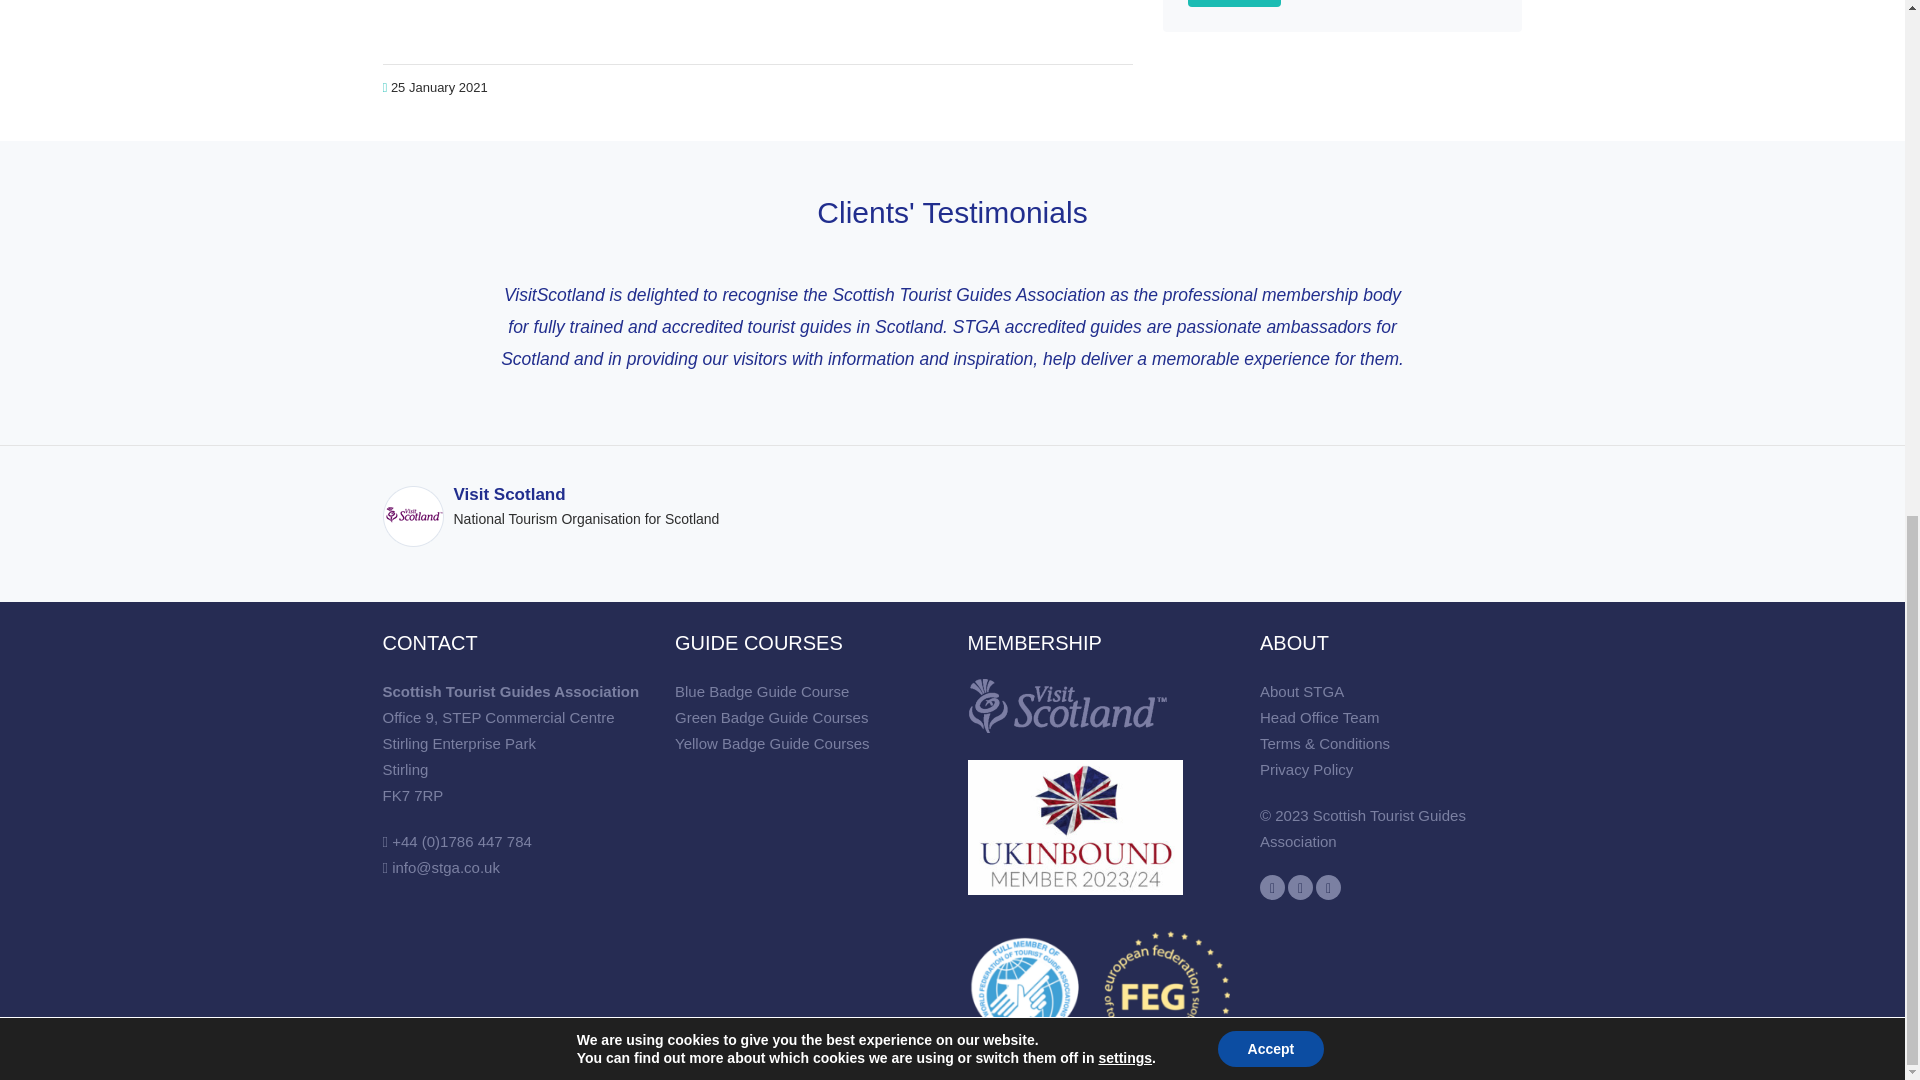 This screenshot has width=1920, height=1080. Describe the element at coordinates (772, 743) in the screenshot. I see `Yellow Badge Guide Courses` at that location.